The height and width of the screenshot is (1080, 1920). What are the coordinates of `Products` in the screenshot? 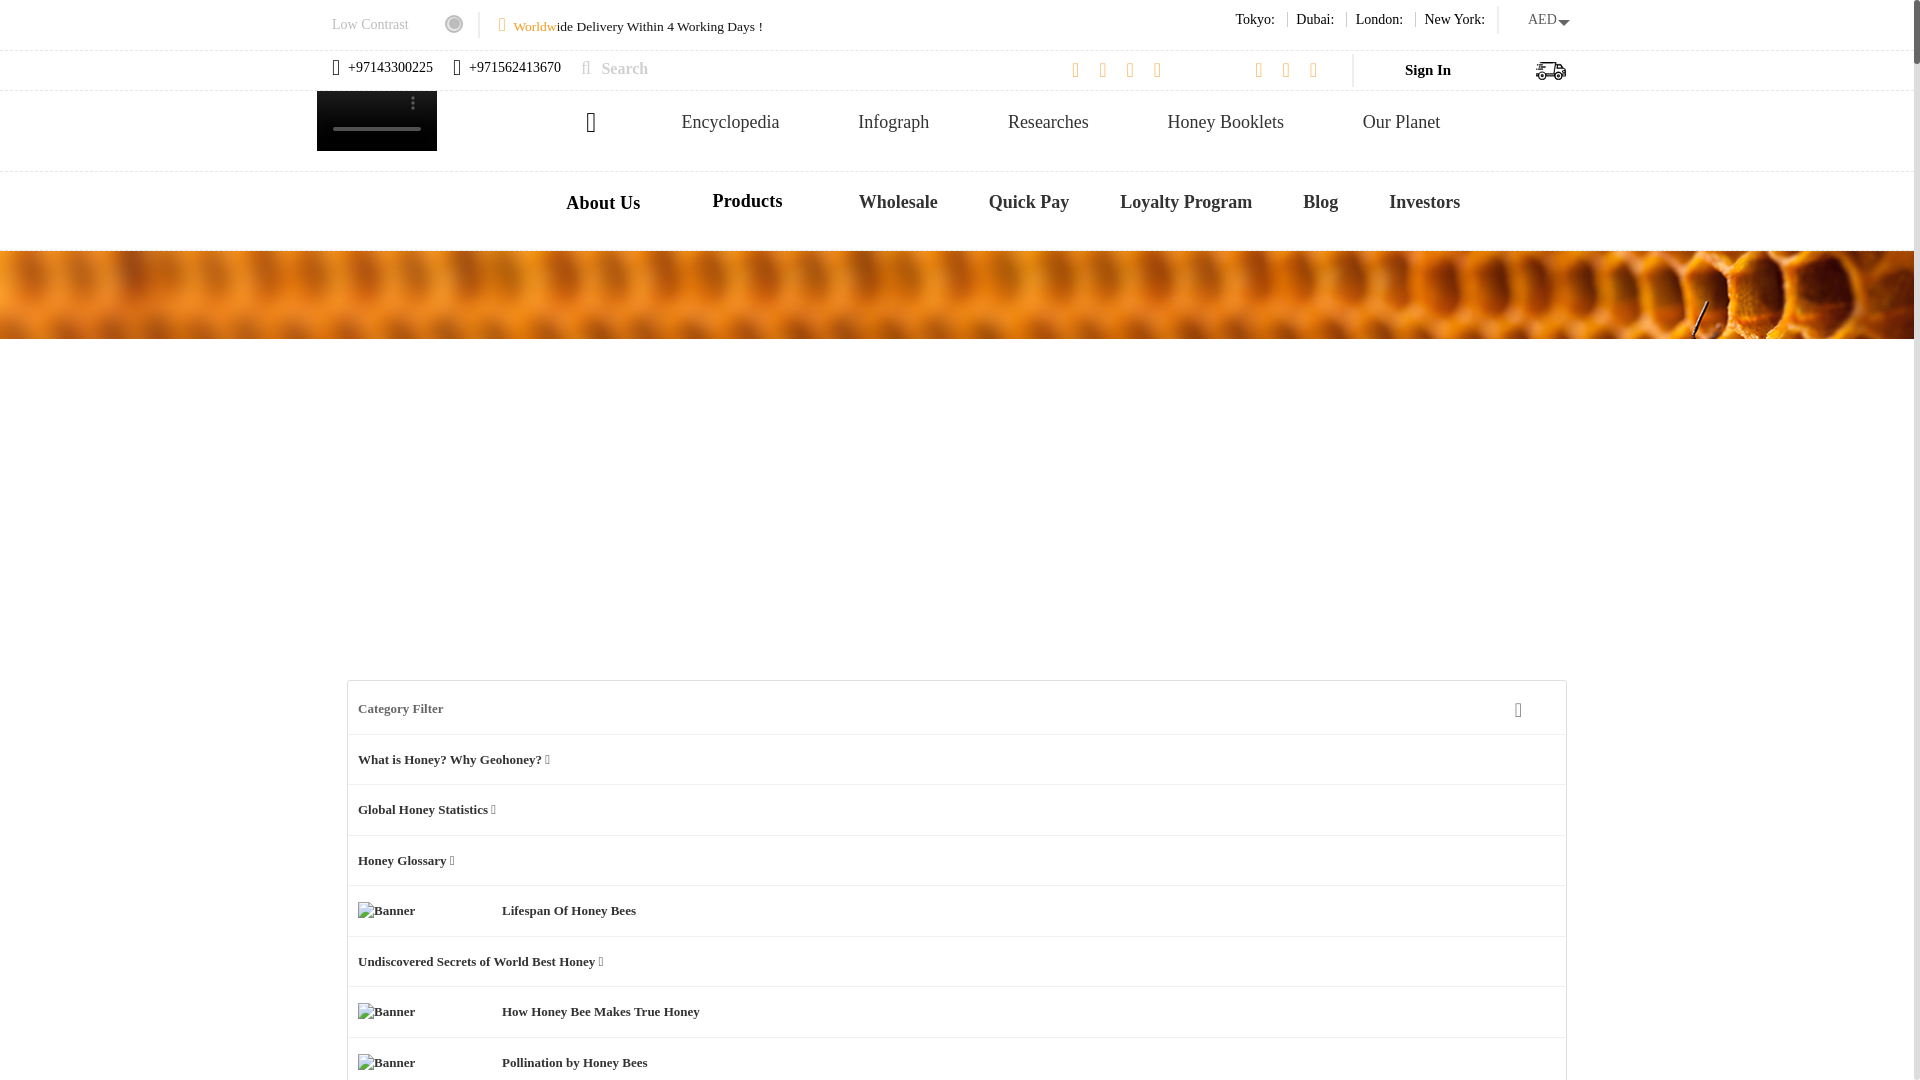 It's located at (751, 200).